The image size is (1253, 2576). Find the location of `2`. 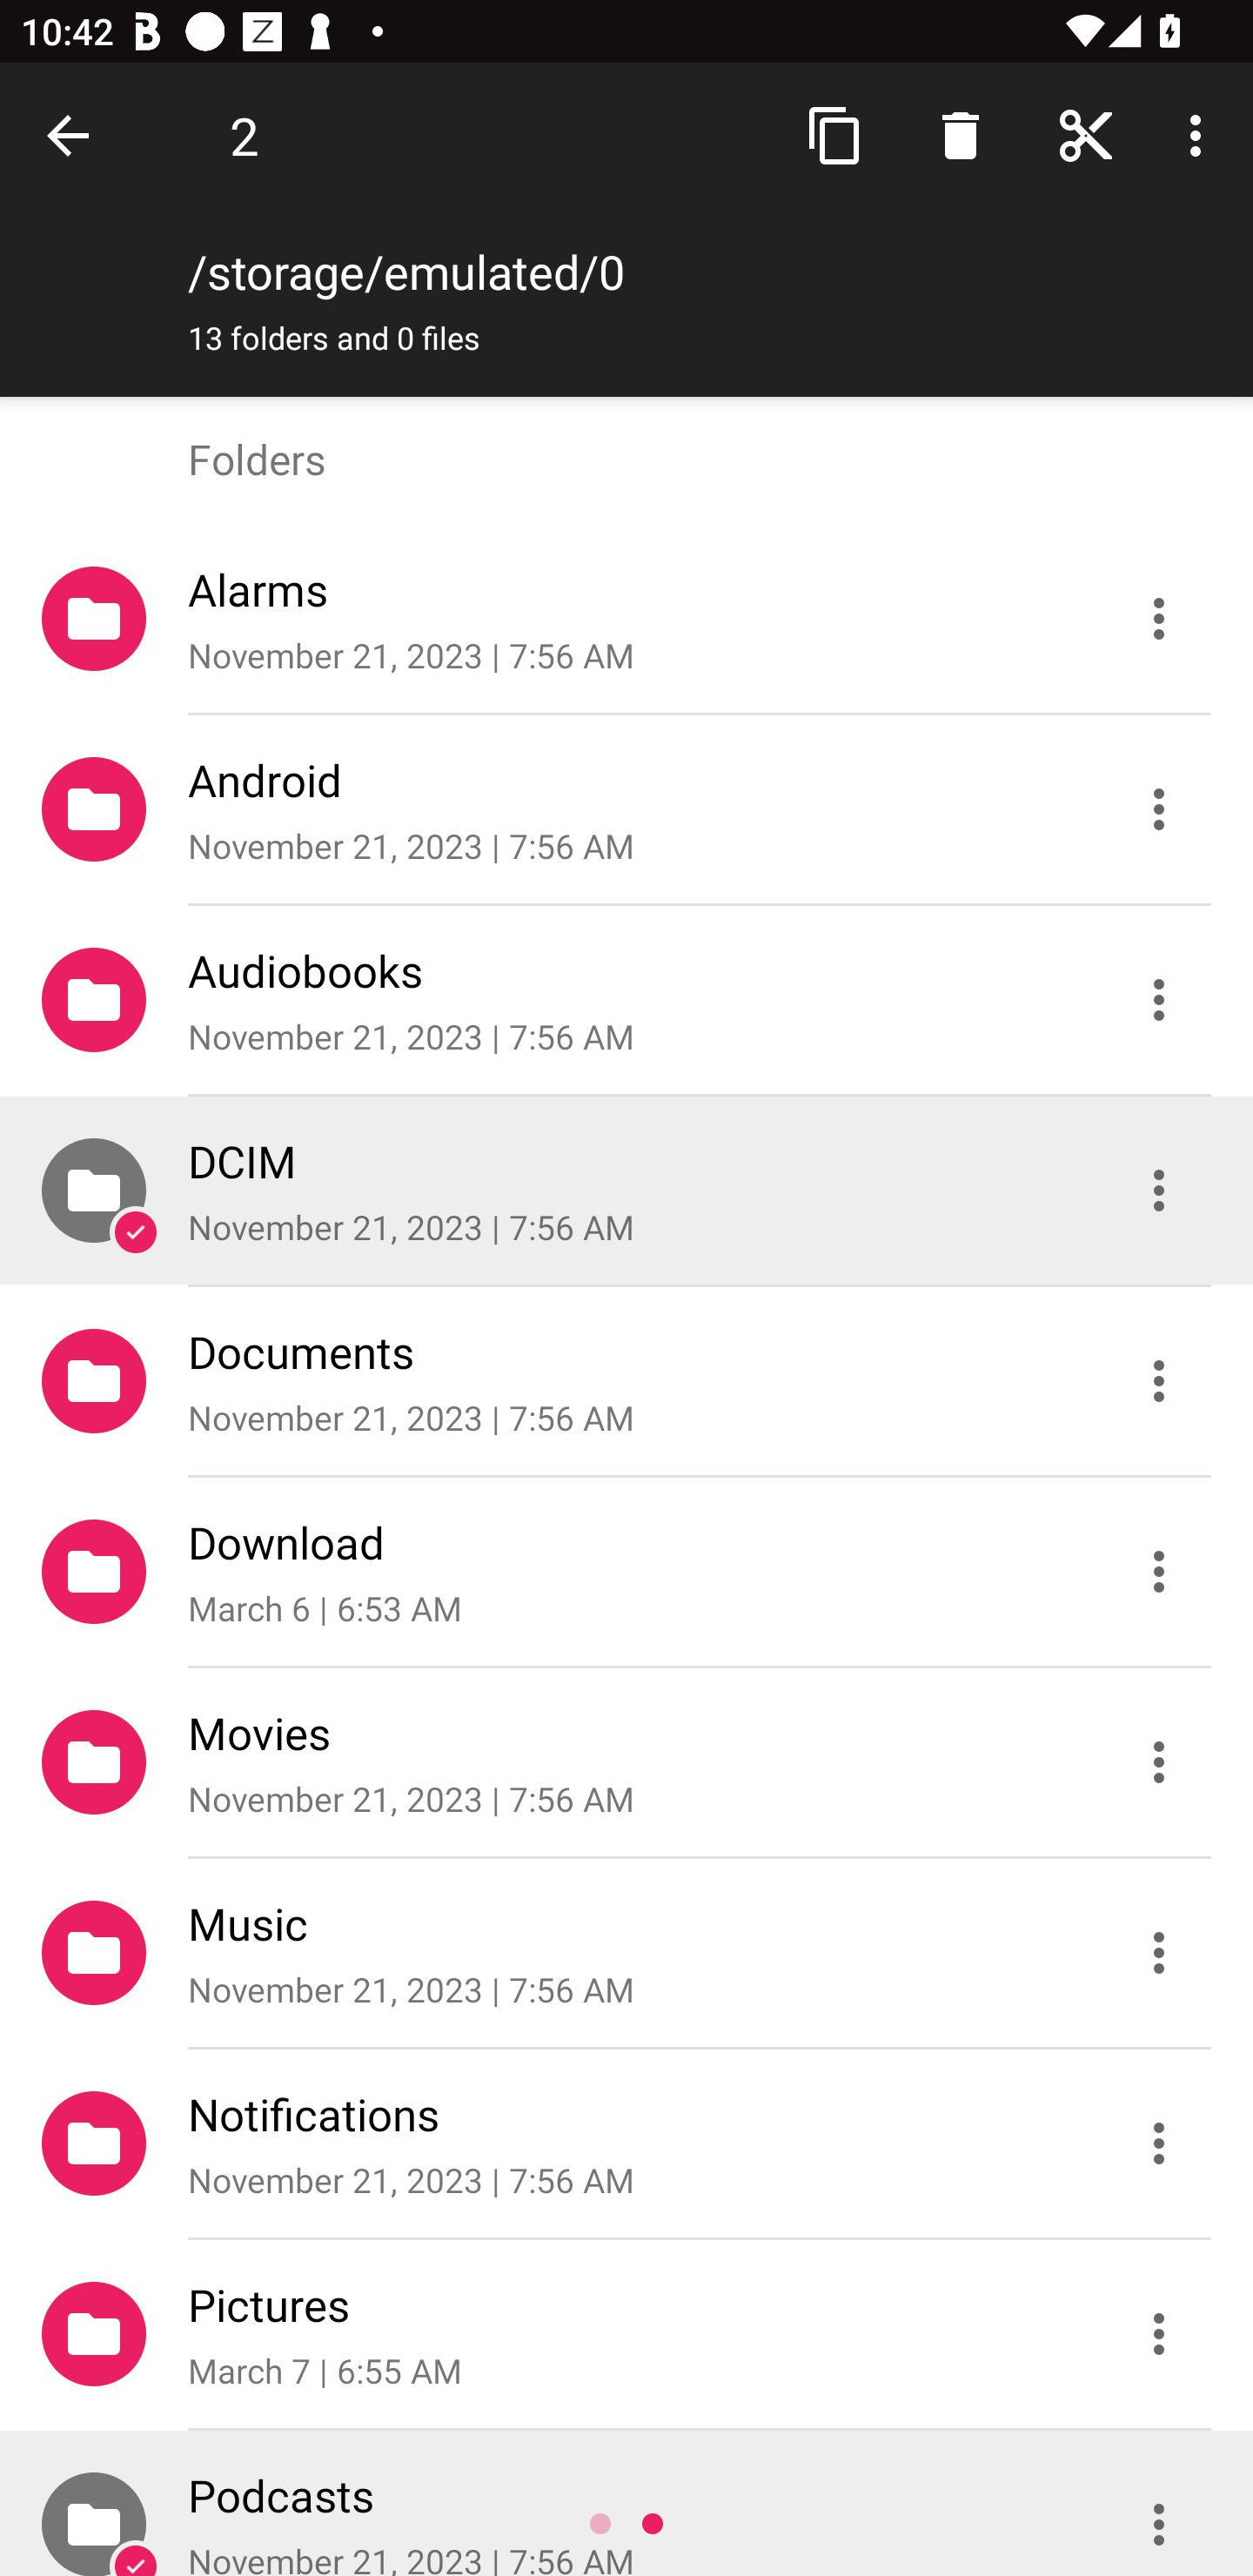

2 is located at coordinates (244, 135).